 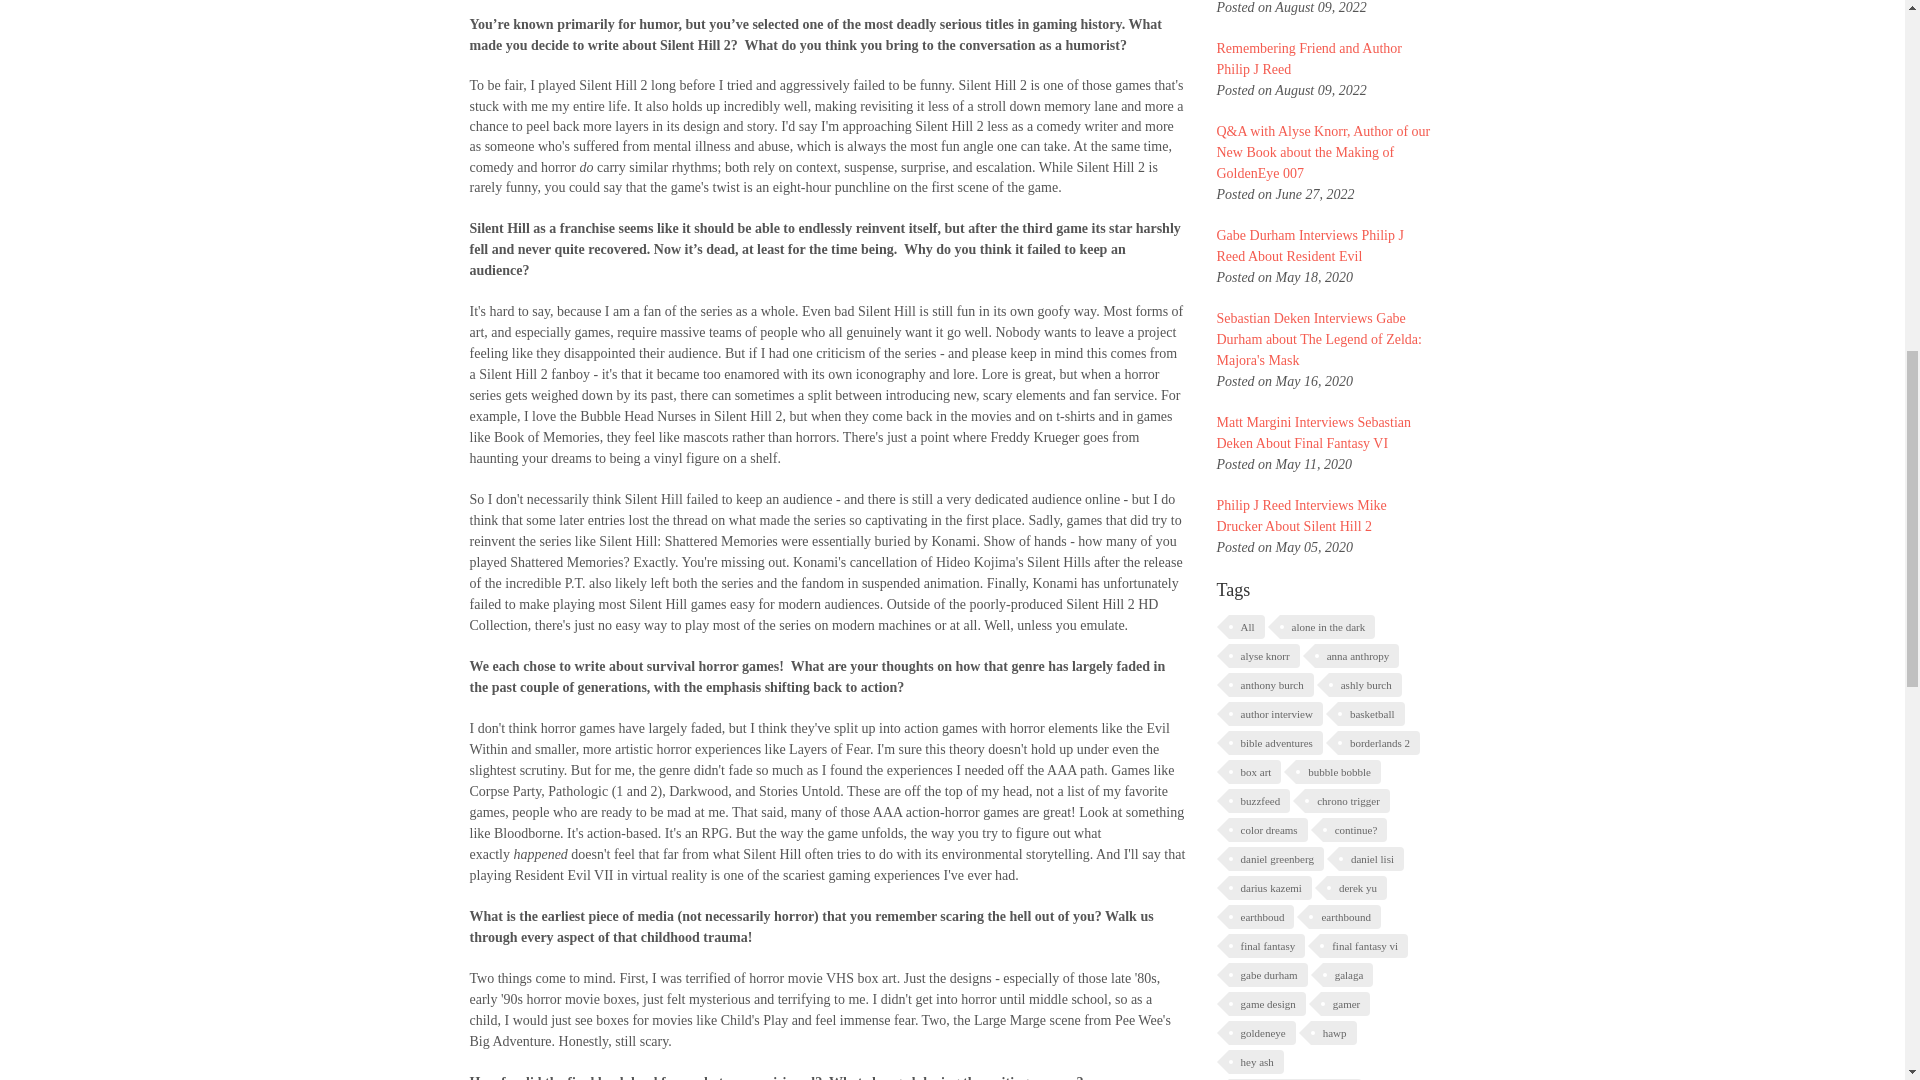 I want to click on Show articles tagged alone in the dark, so click(x=1328, y=626).